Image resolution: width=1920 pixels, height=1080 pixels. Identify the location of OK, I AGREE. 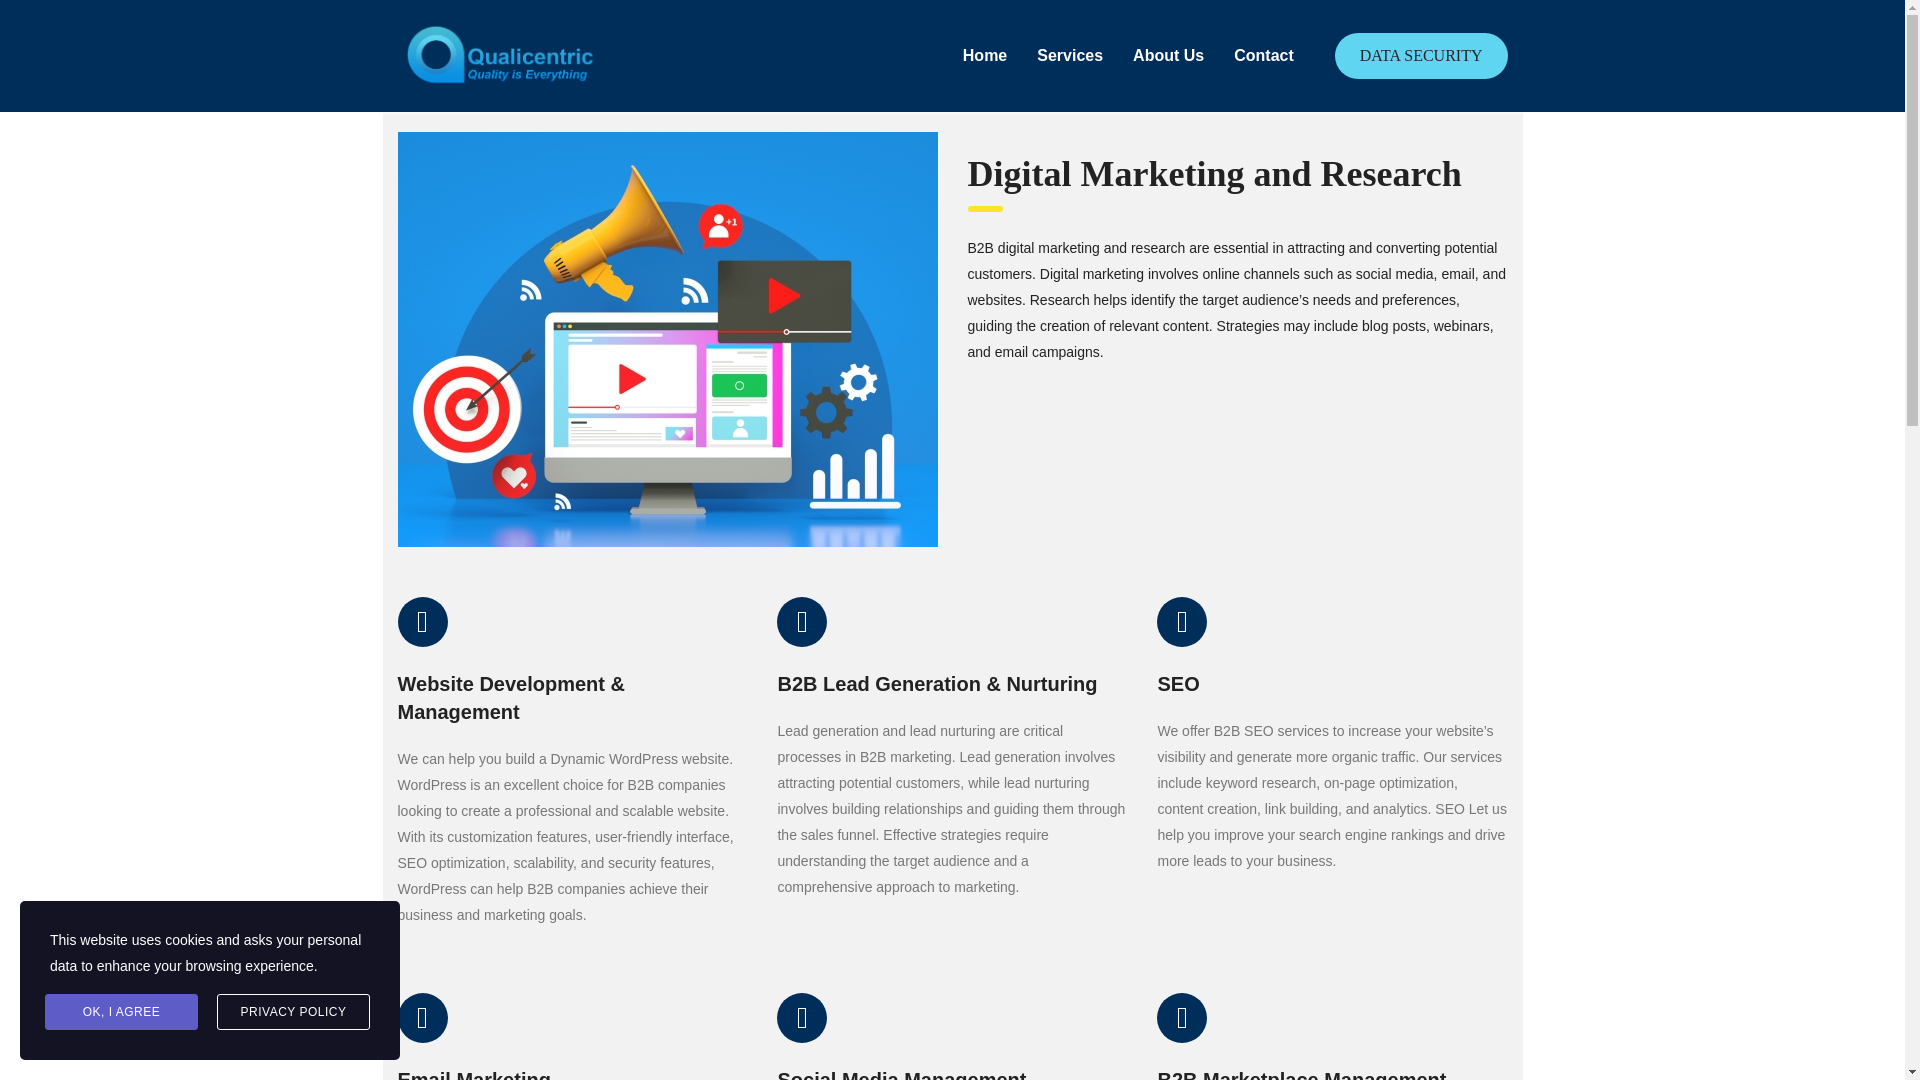
(120, 1012).